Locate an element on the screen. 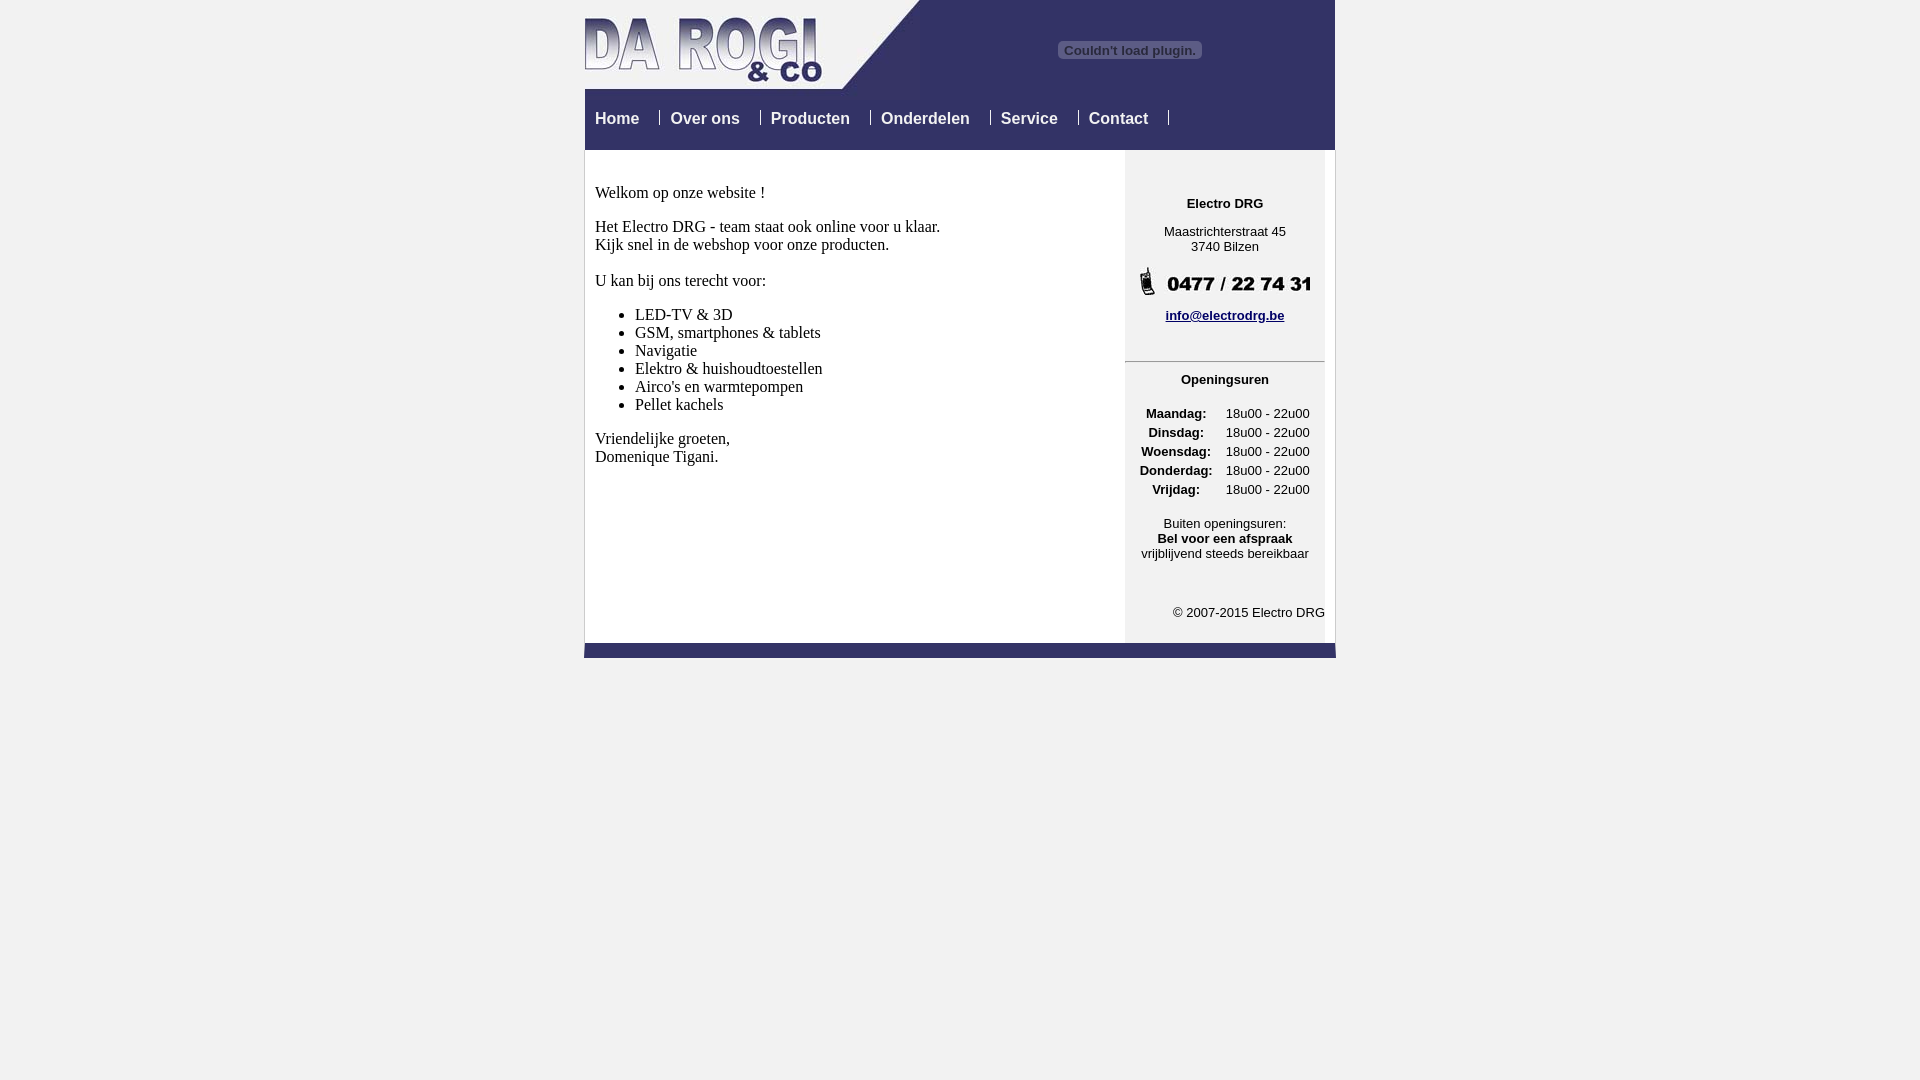 The width and height of the screenshot is (1920, 1080). info@electrodrg.be is located at coordinates (1226, 316).